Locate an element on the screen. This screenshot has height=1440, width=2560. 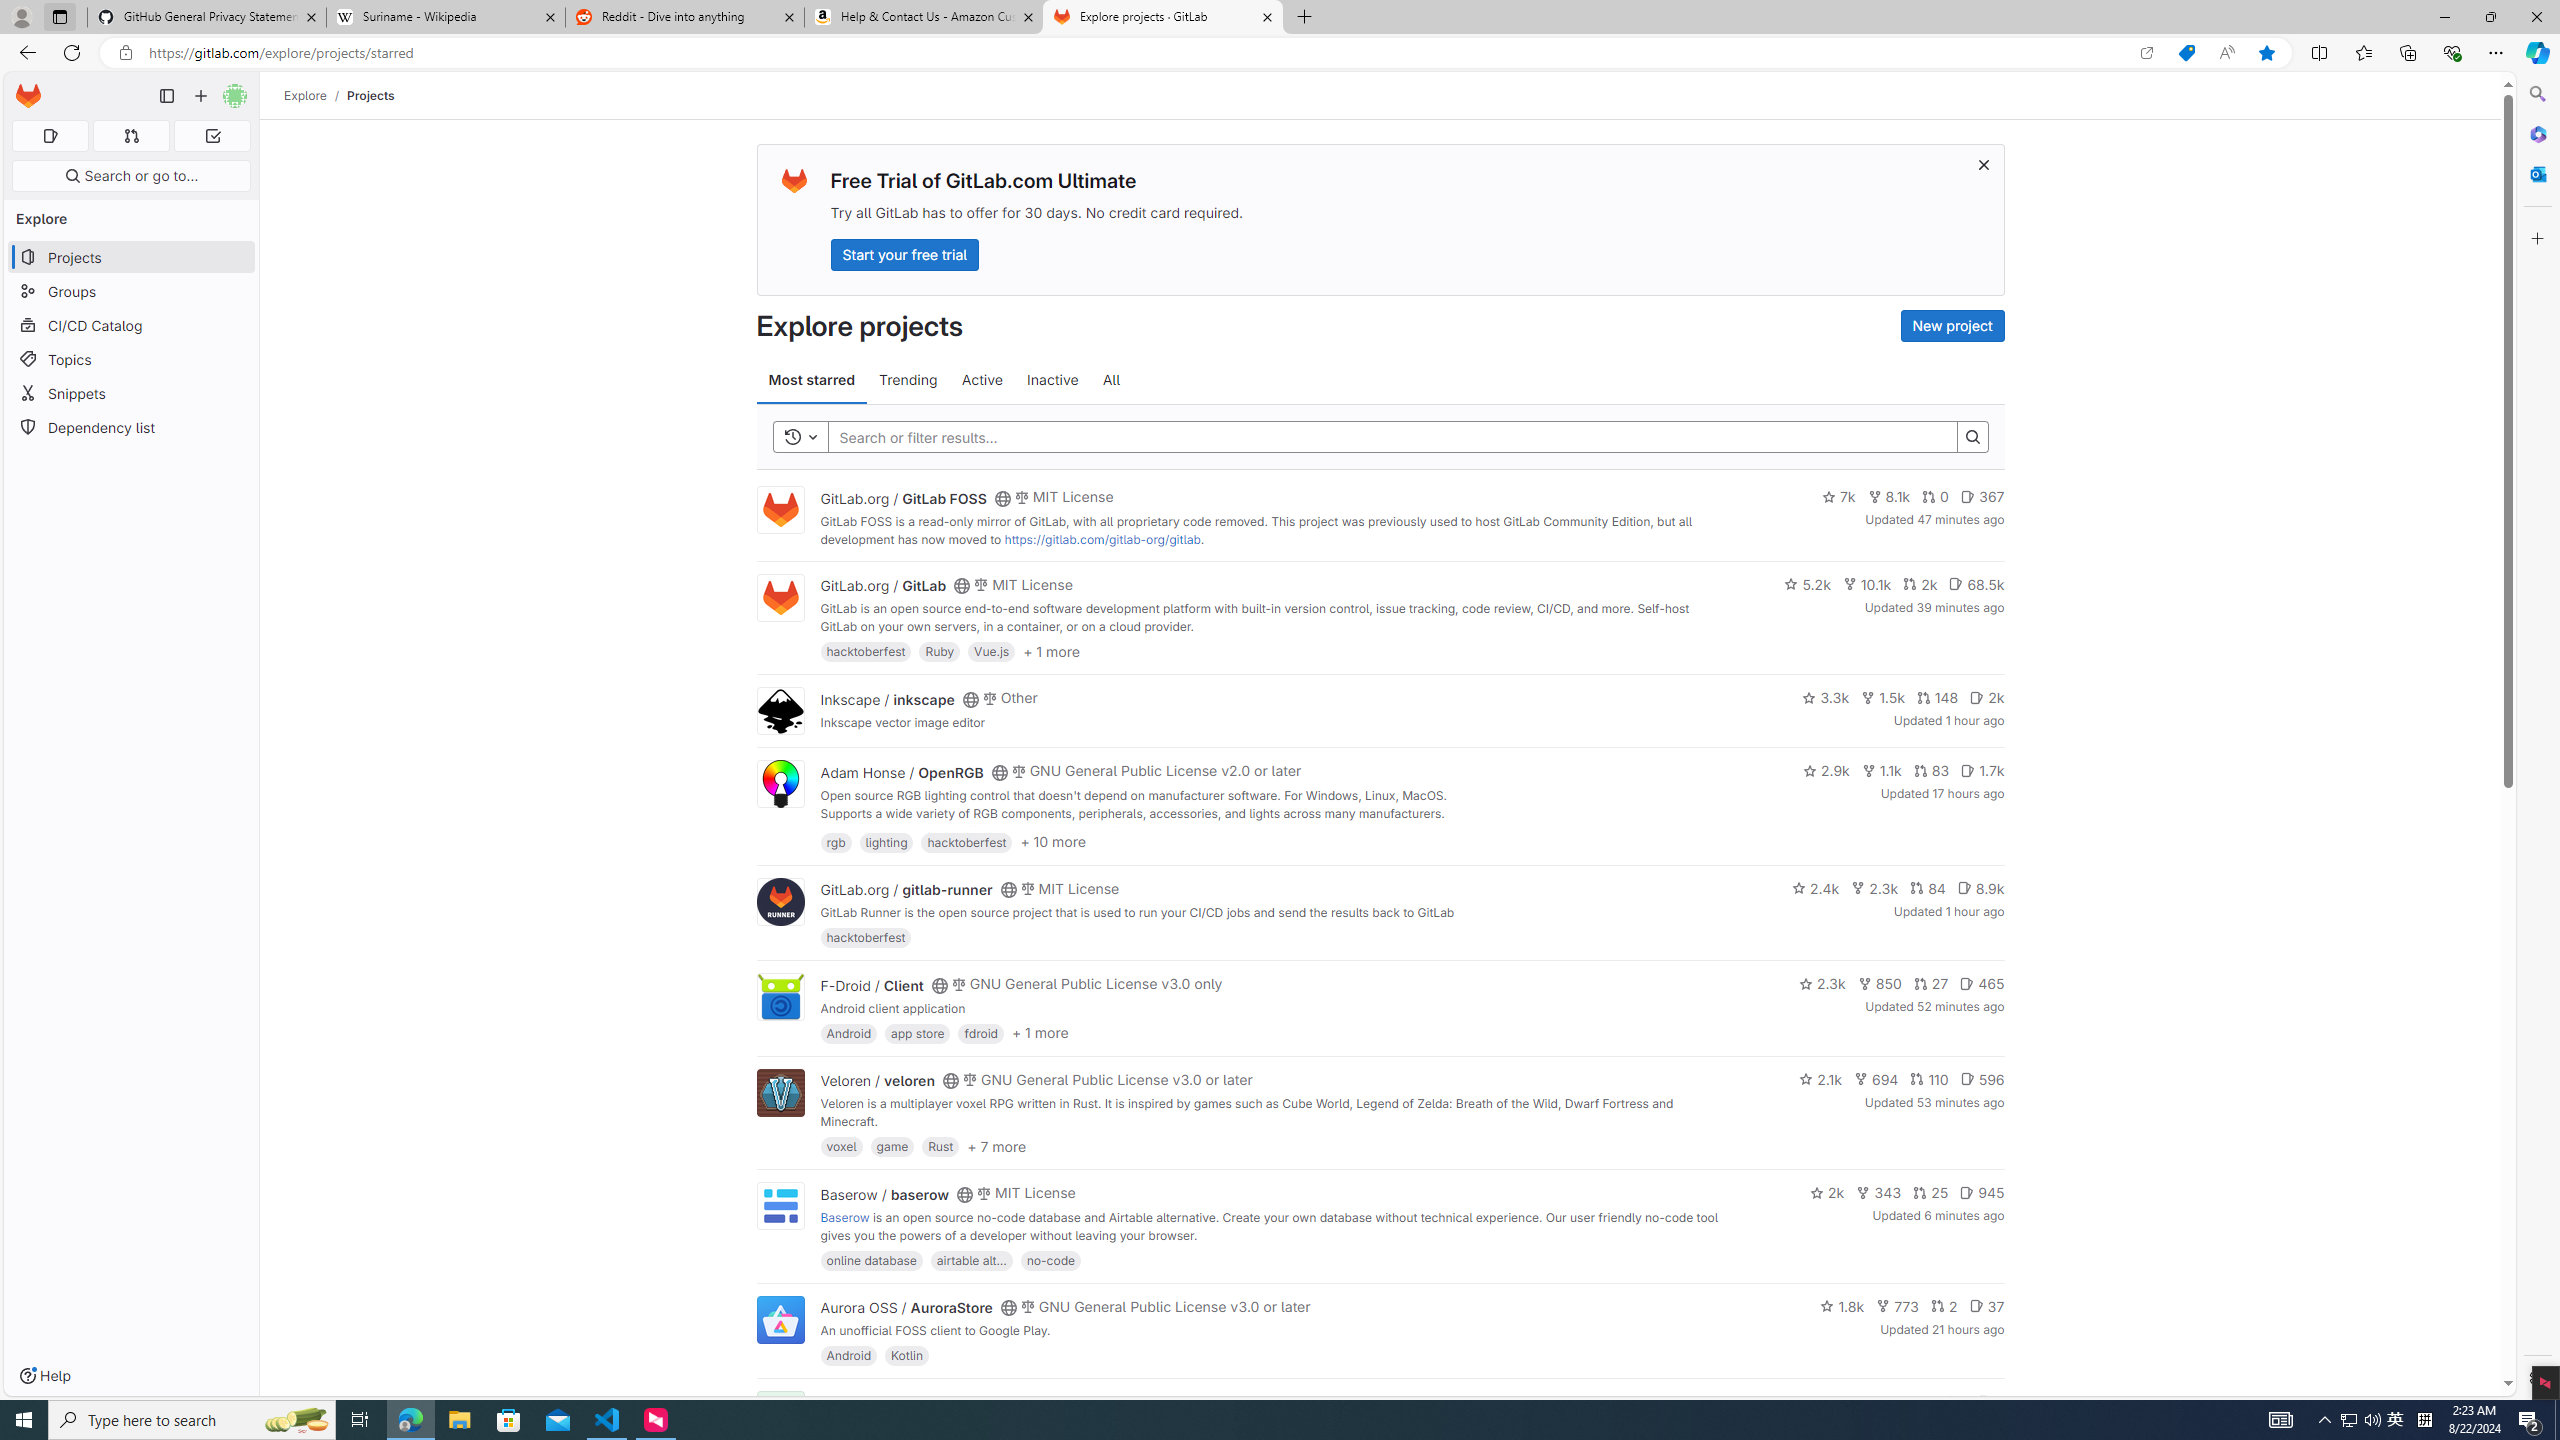
no-code is located at coordinates (1050, 1259).